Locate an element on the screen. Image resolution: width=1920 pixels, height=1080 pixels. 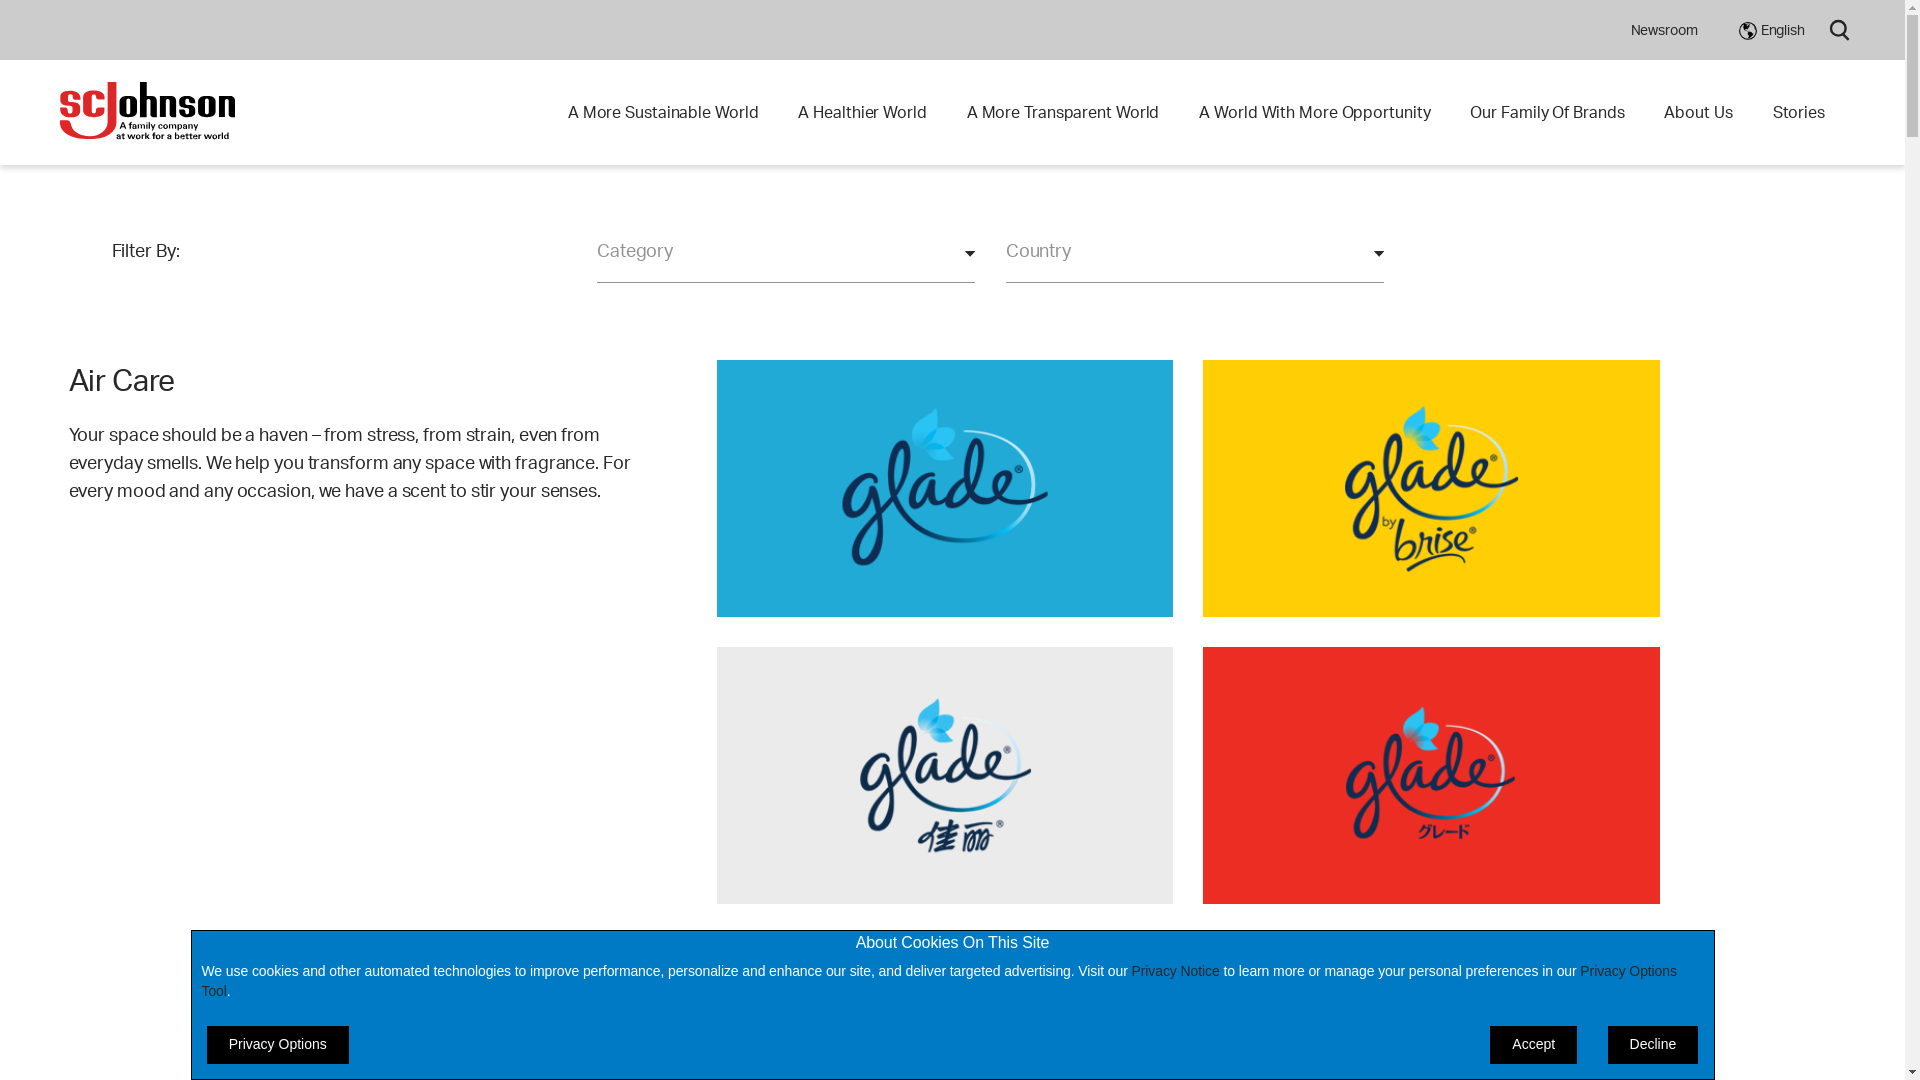
Accept is located at coordinates (1534, 1045).